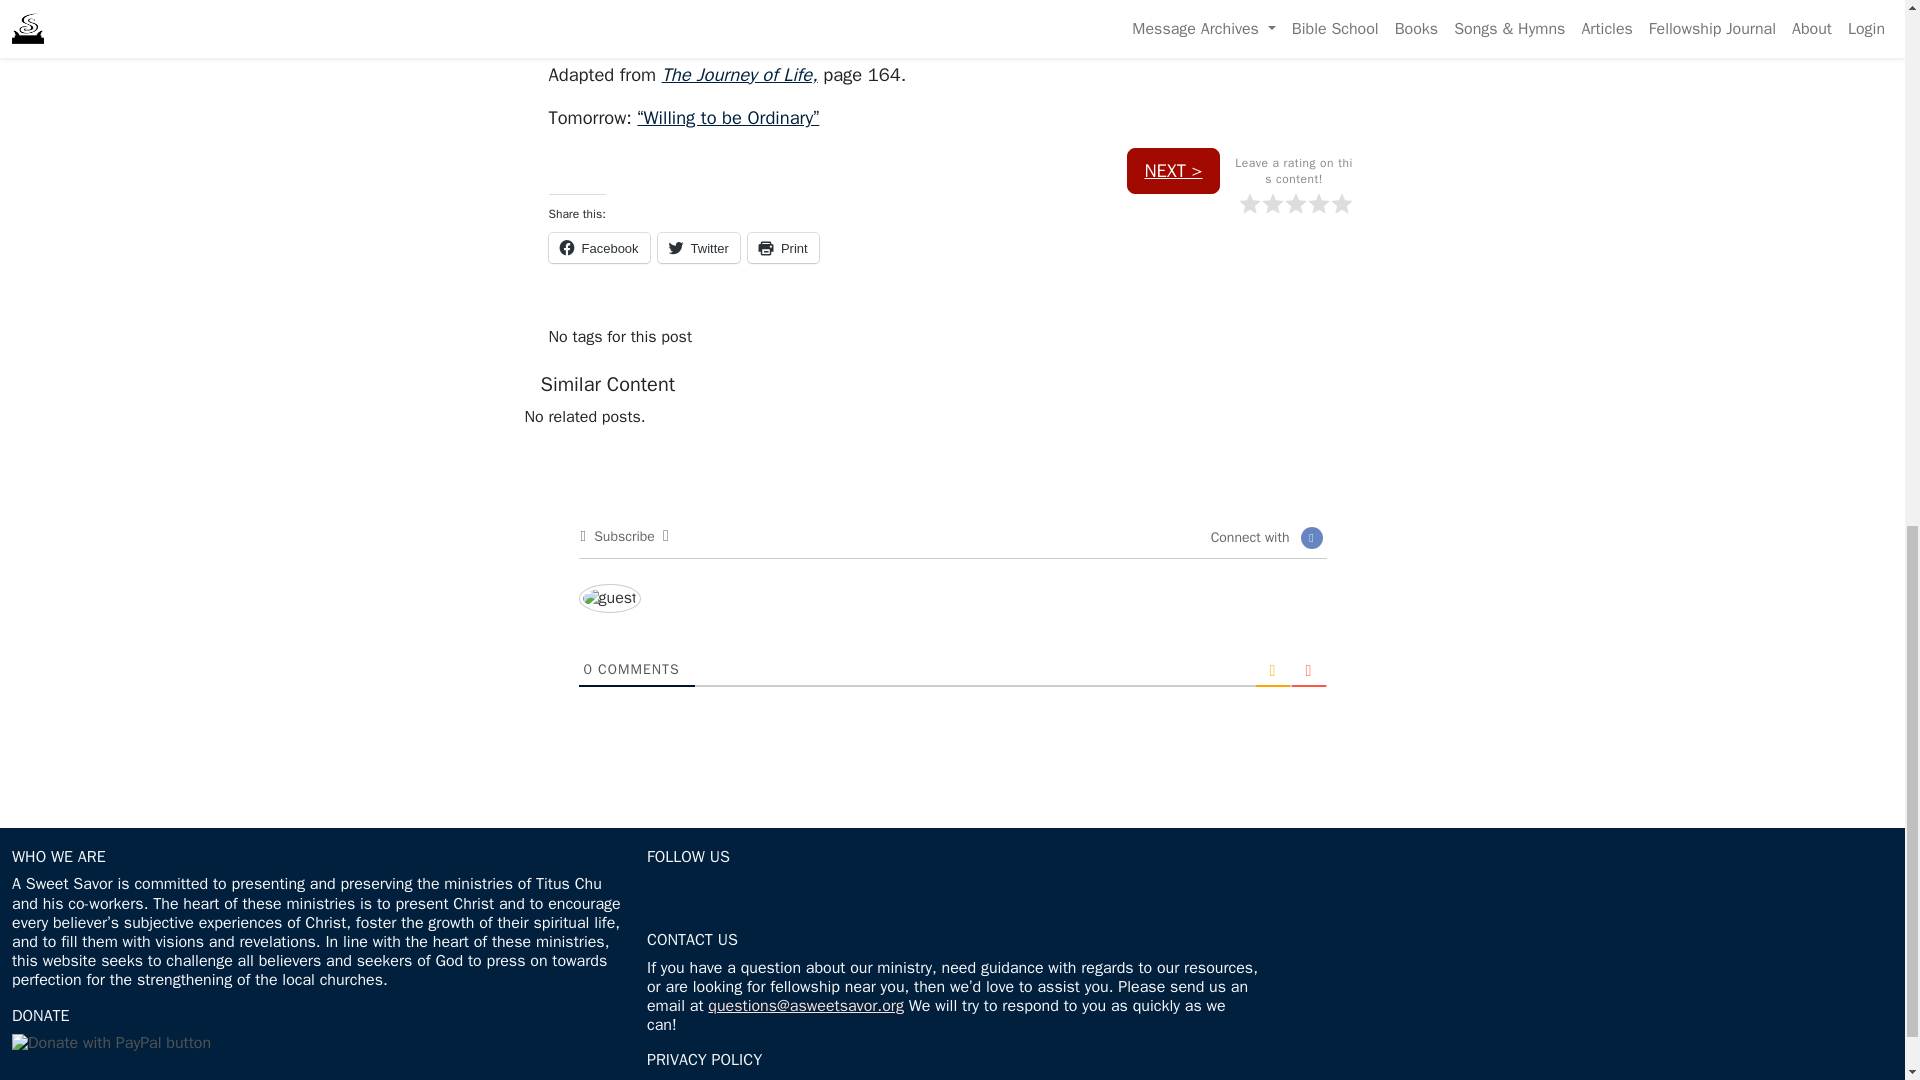 The width and height of the screenshot is (1920, 1080). Describe the element at coordinates (698, 248) in the screenshot. I see `Twitter` at that location.